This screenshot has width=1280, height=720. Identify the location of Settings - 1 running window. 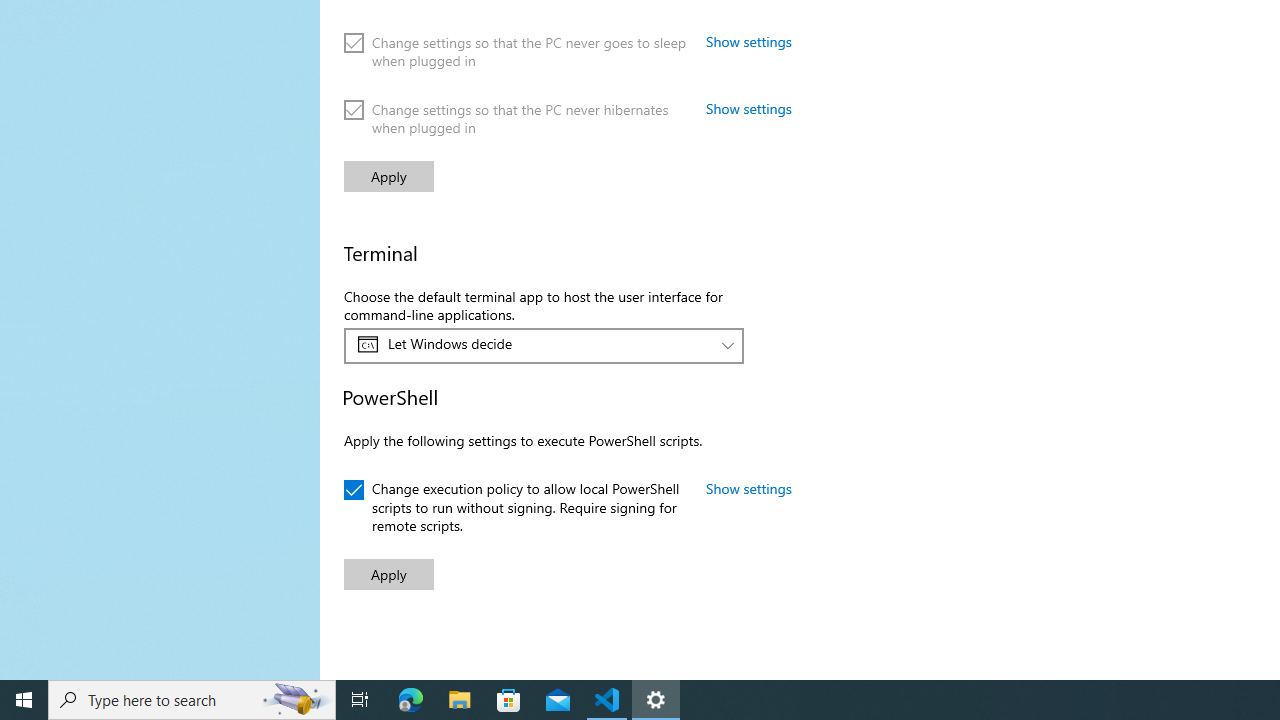
(656, 700).